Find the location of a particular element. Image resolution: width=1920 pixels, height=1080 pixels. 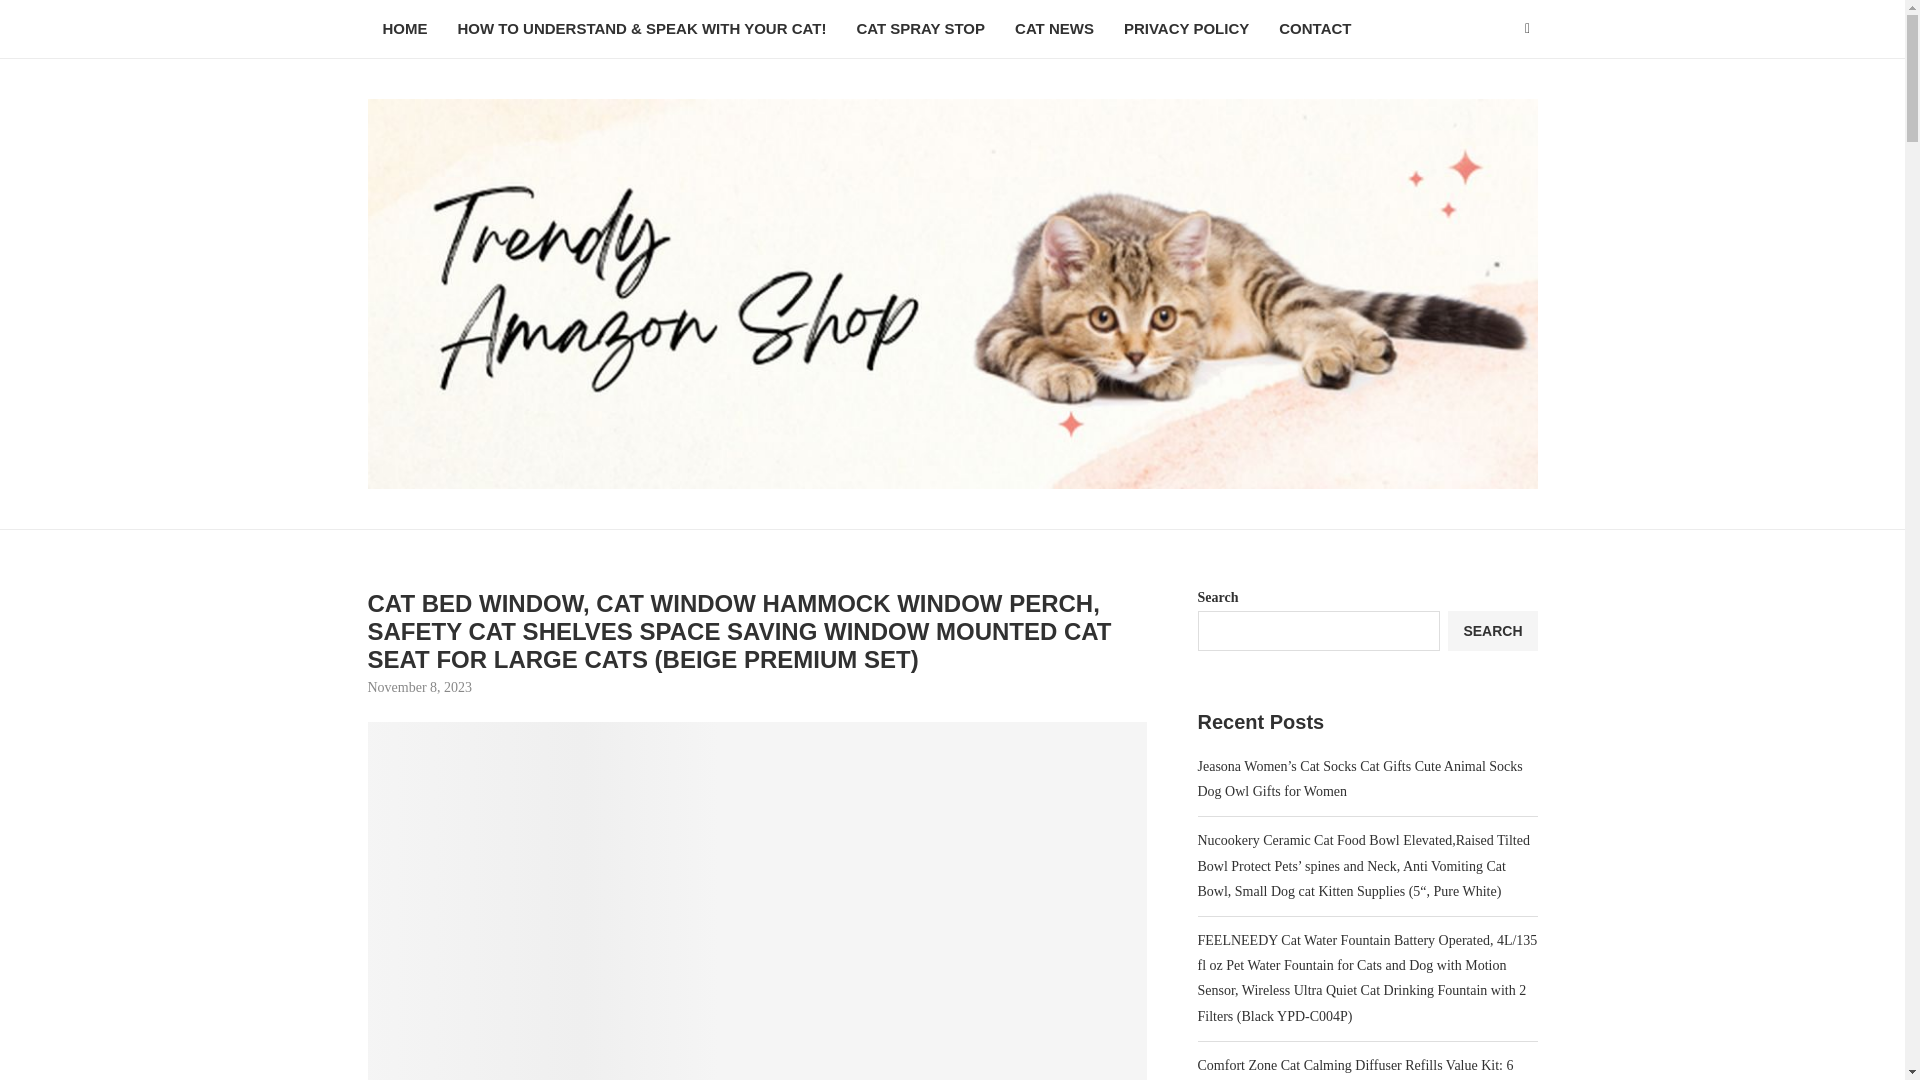

CAT NEWS is located at coordinates (1054, 30).